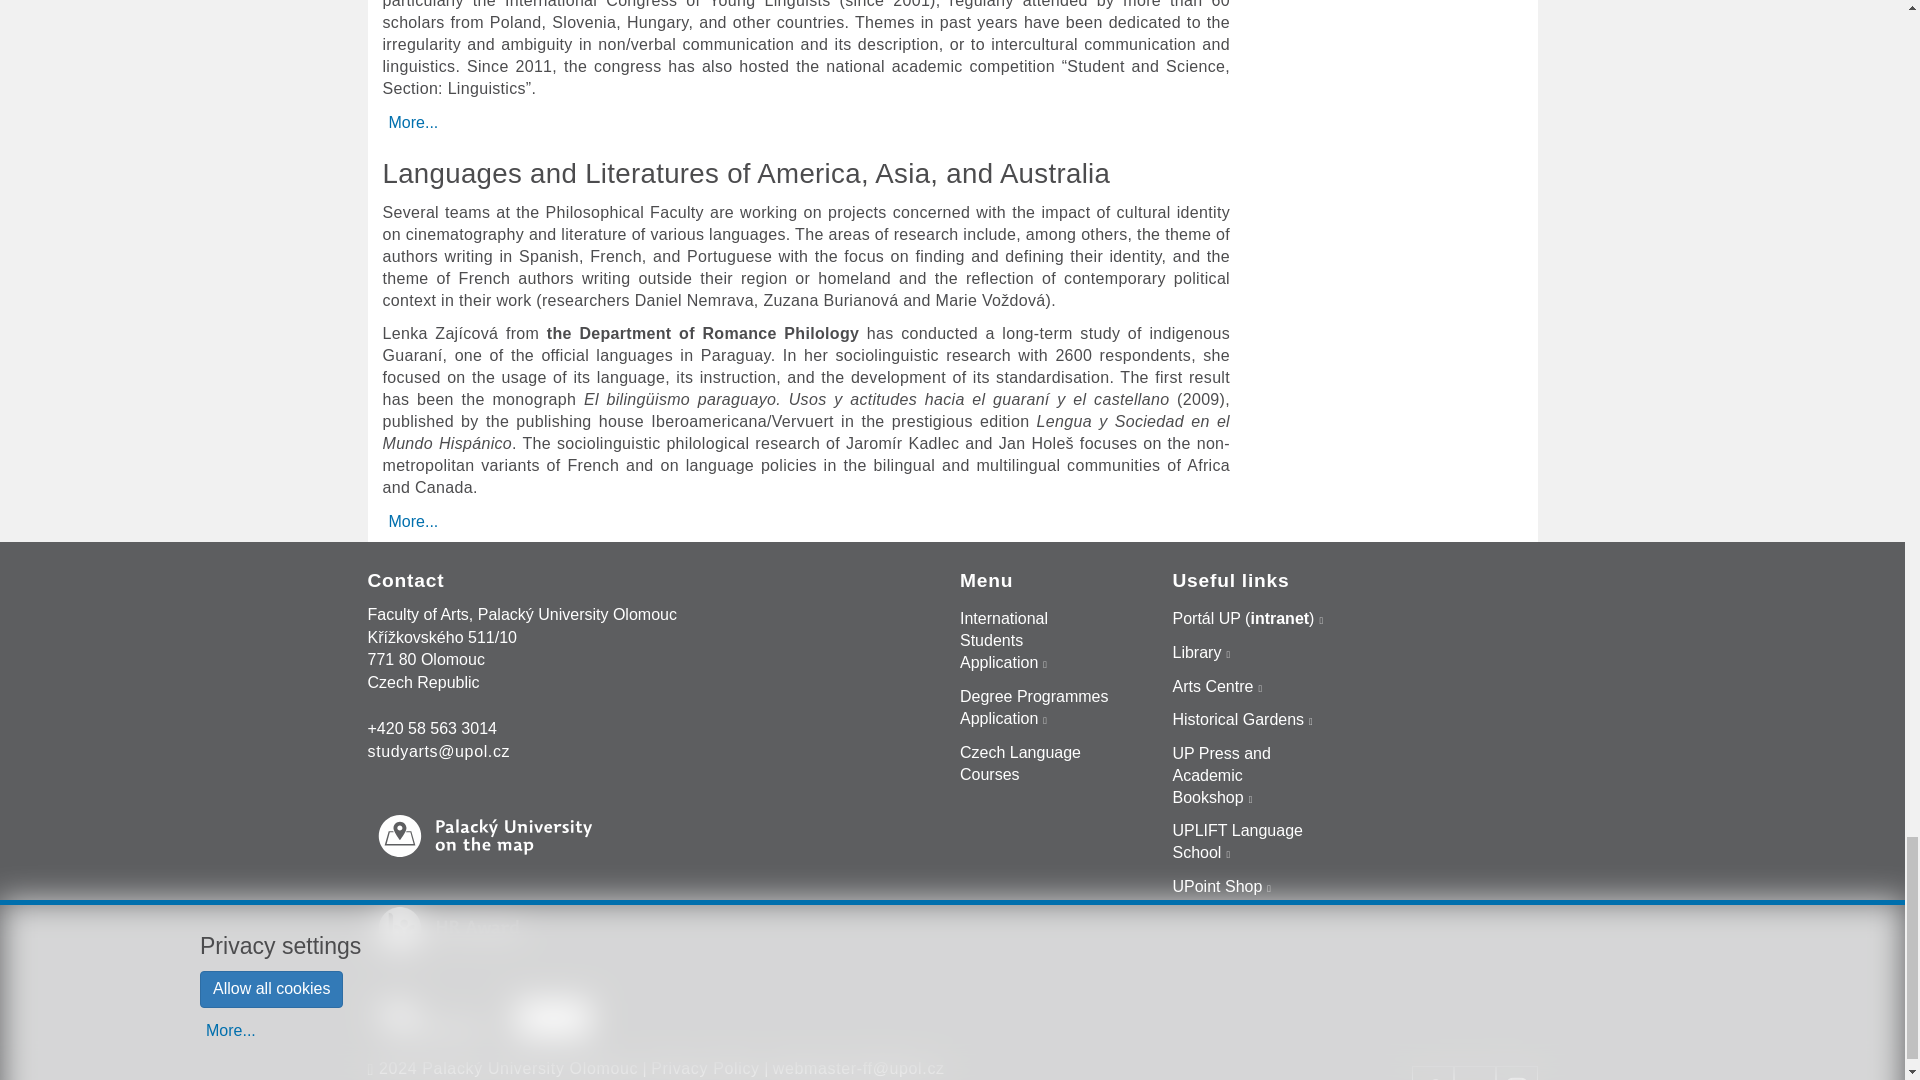  What do you see at coordinates (1200, 654) in the screenshot?
I see `Opens internal link in current window` at bounding box center [1200, 654].